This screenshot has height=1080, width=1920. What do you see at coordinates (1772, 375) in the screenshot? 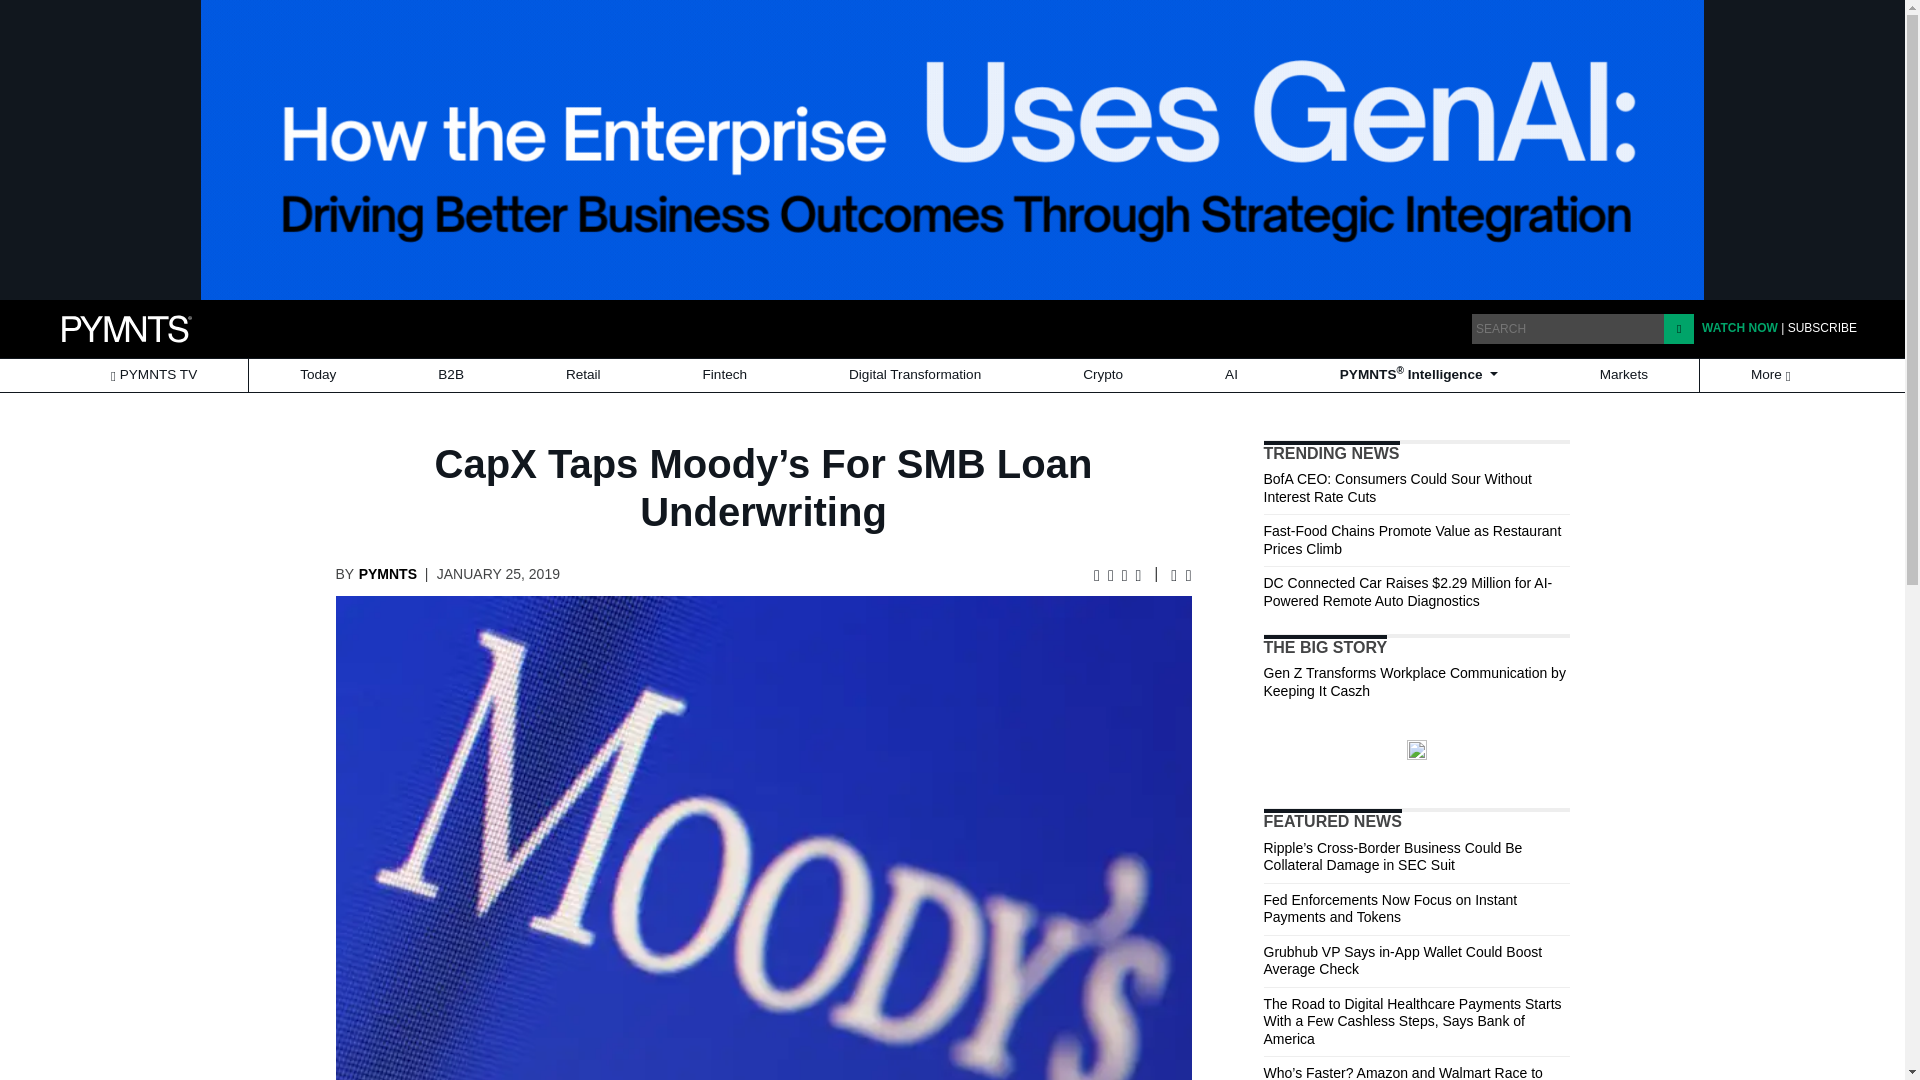
I see `More ` at bounding box center [1772, 375].